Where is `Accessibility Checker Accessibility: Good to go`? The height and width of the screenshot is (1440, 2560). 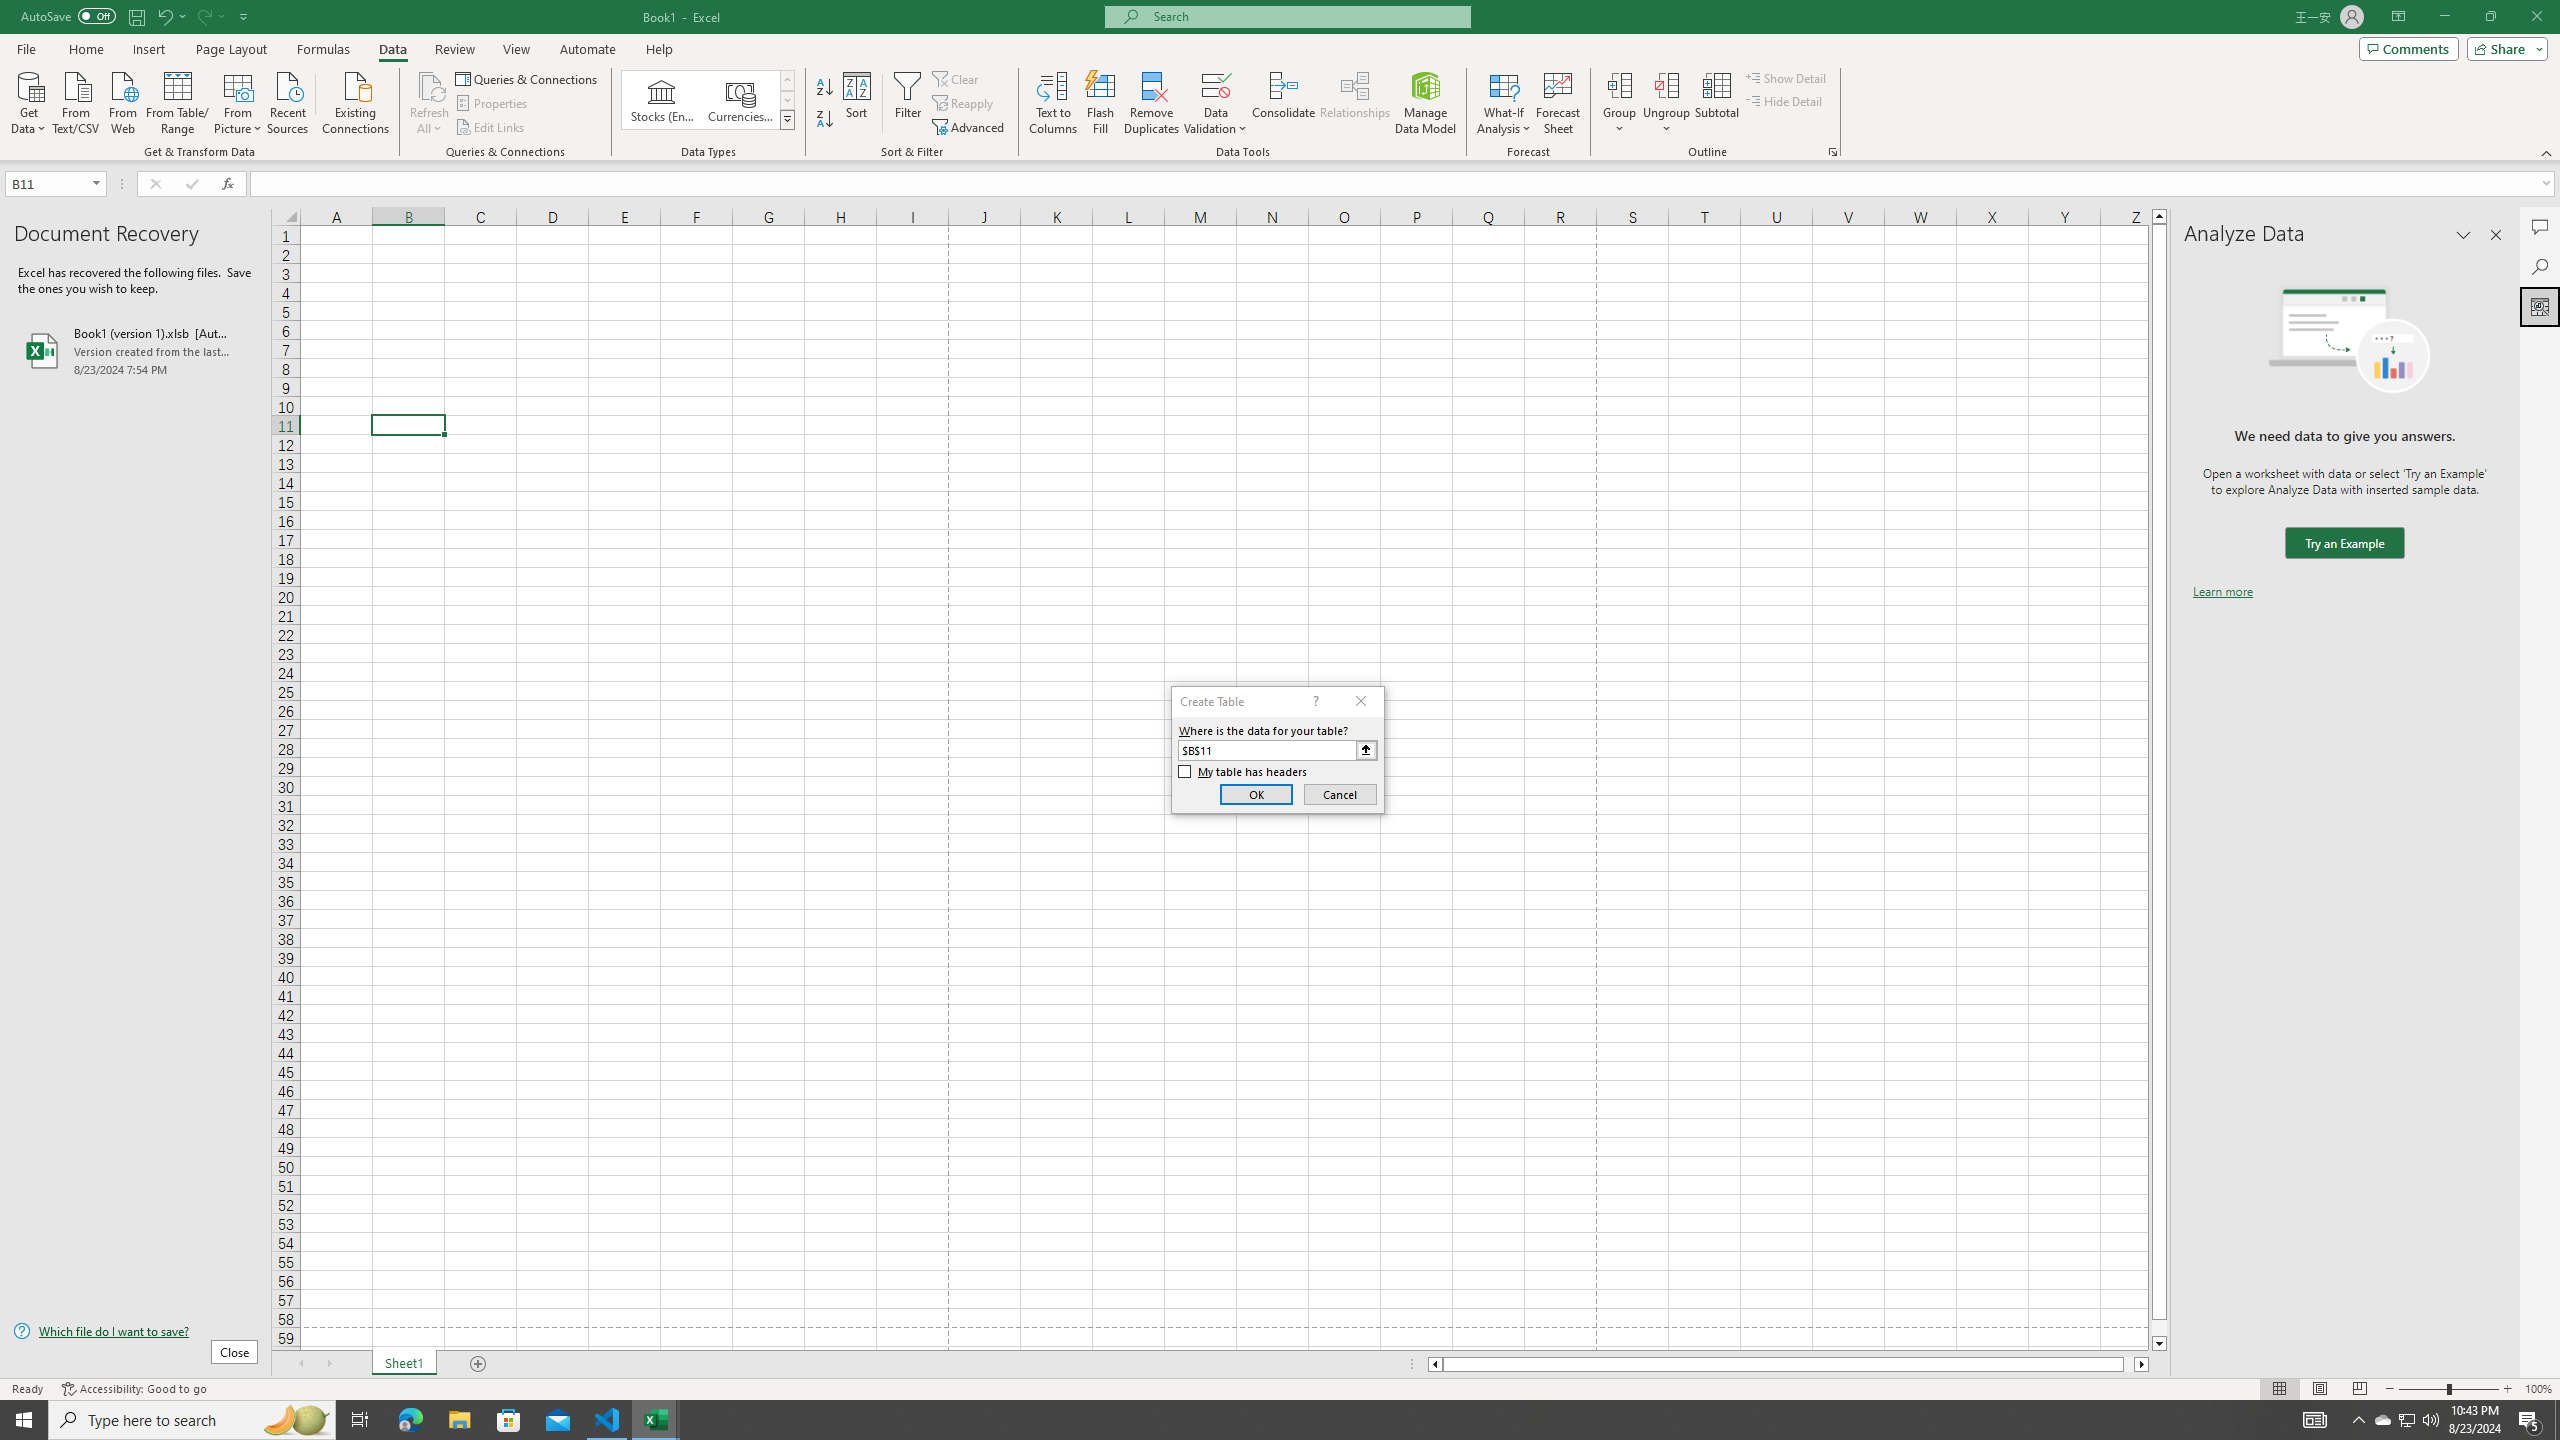
Accessibility Checker Accessibility: Good to go is located at coordinates (134, 1389).